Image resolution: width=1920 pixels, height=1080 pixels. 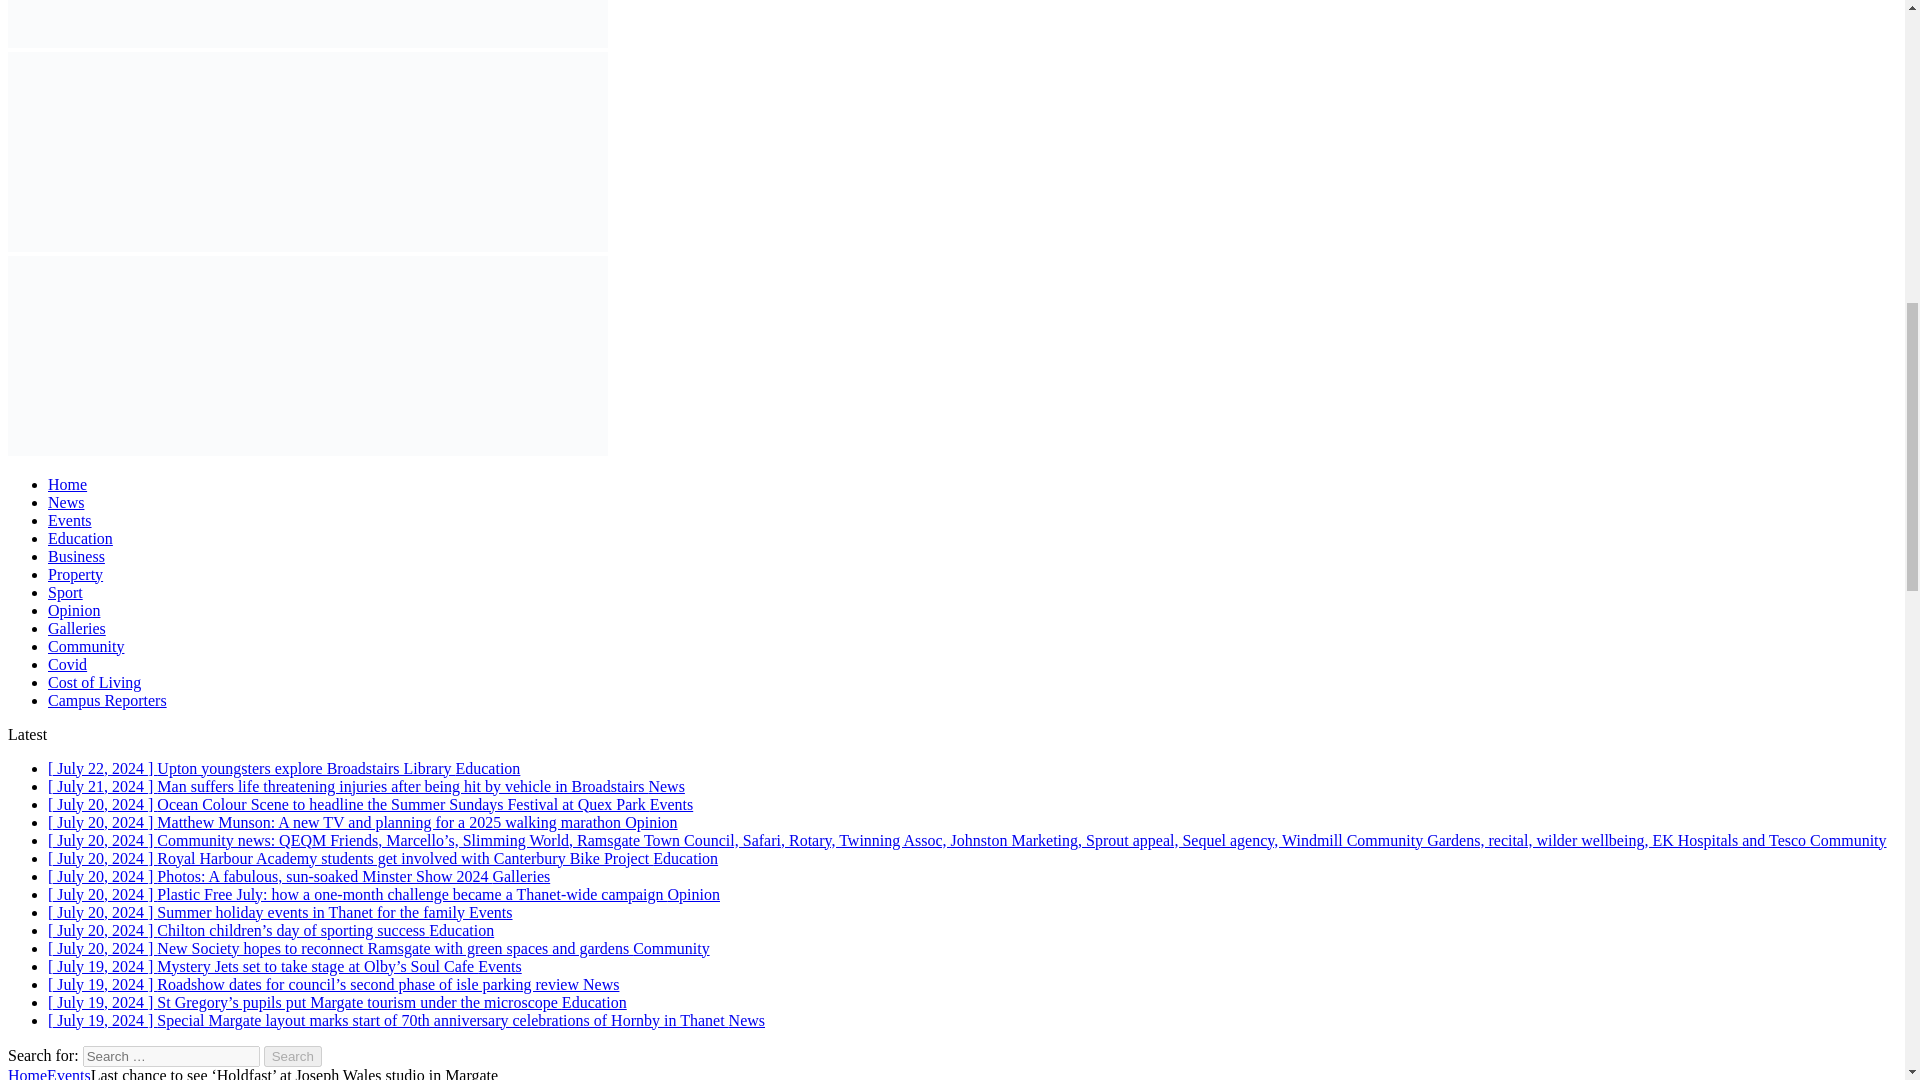 What do you see at coordinates (284, 768) in the screenshot?
I see `Upton youngsters explore Broadstairs Library` at bounding box center [284, 768].